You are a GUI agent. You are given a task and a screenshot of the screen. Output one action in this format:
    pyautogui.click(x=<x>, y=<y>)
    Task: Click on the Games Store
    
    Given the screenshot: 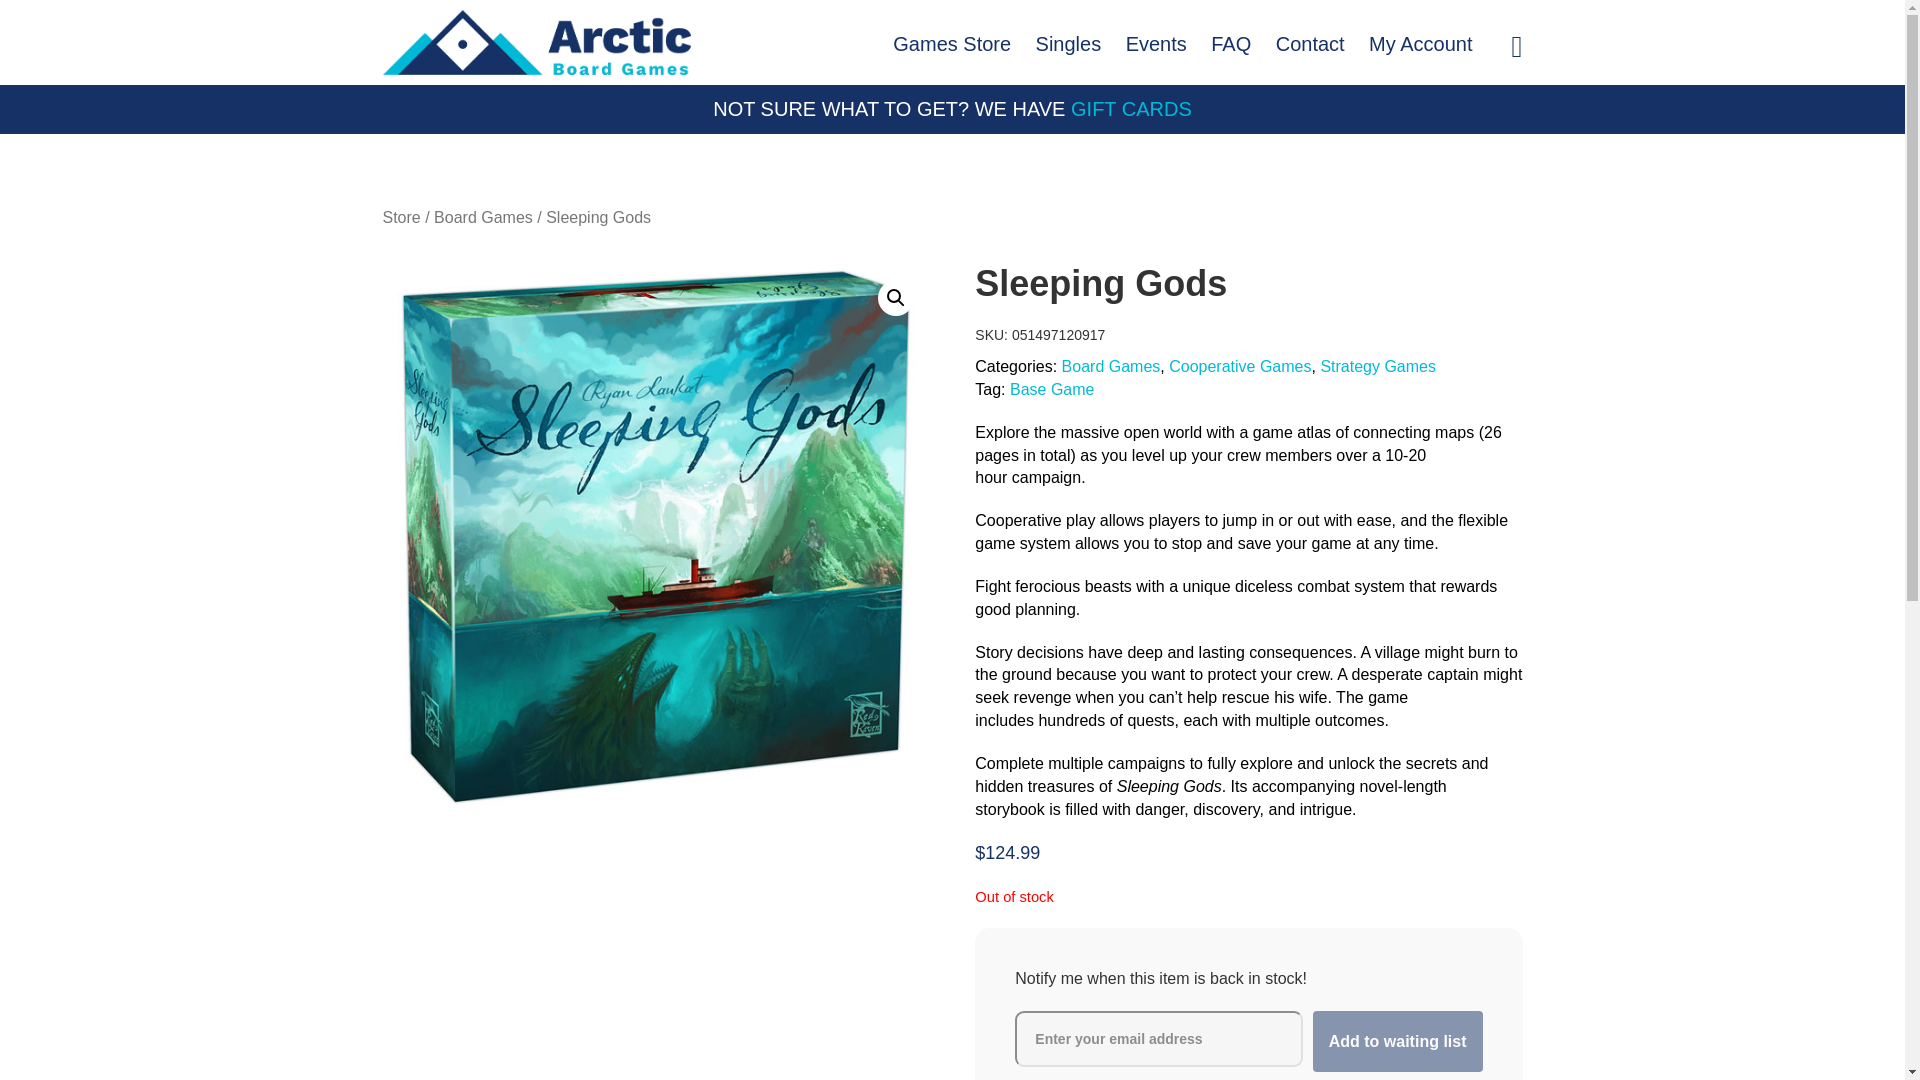 What is the action you would take?
    pyautogui.click(x=952, y=44)
    